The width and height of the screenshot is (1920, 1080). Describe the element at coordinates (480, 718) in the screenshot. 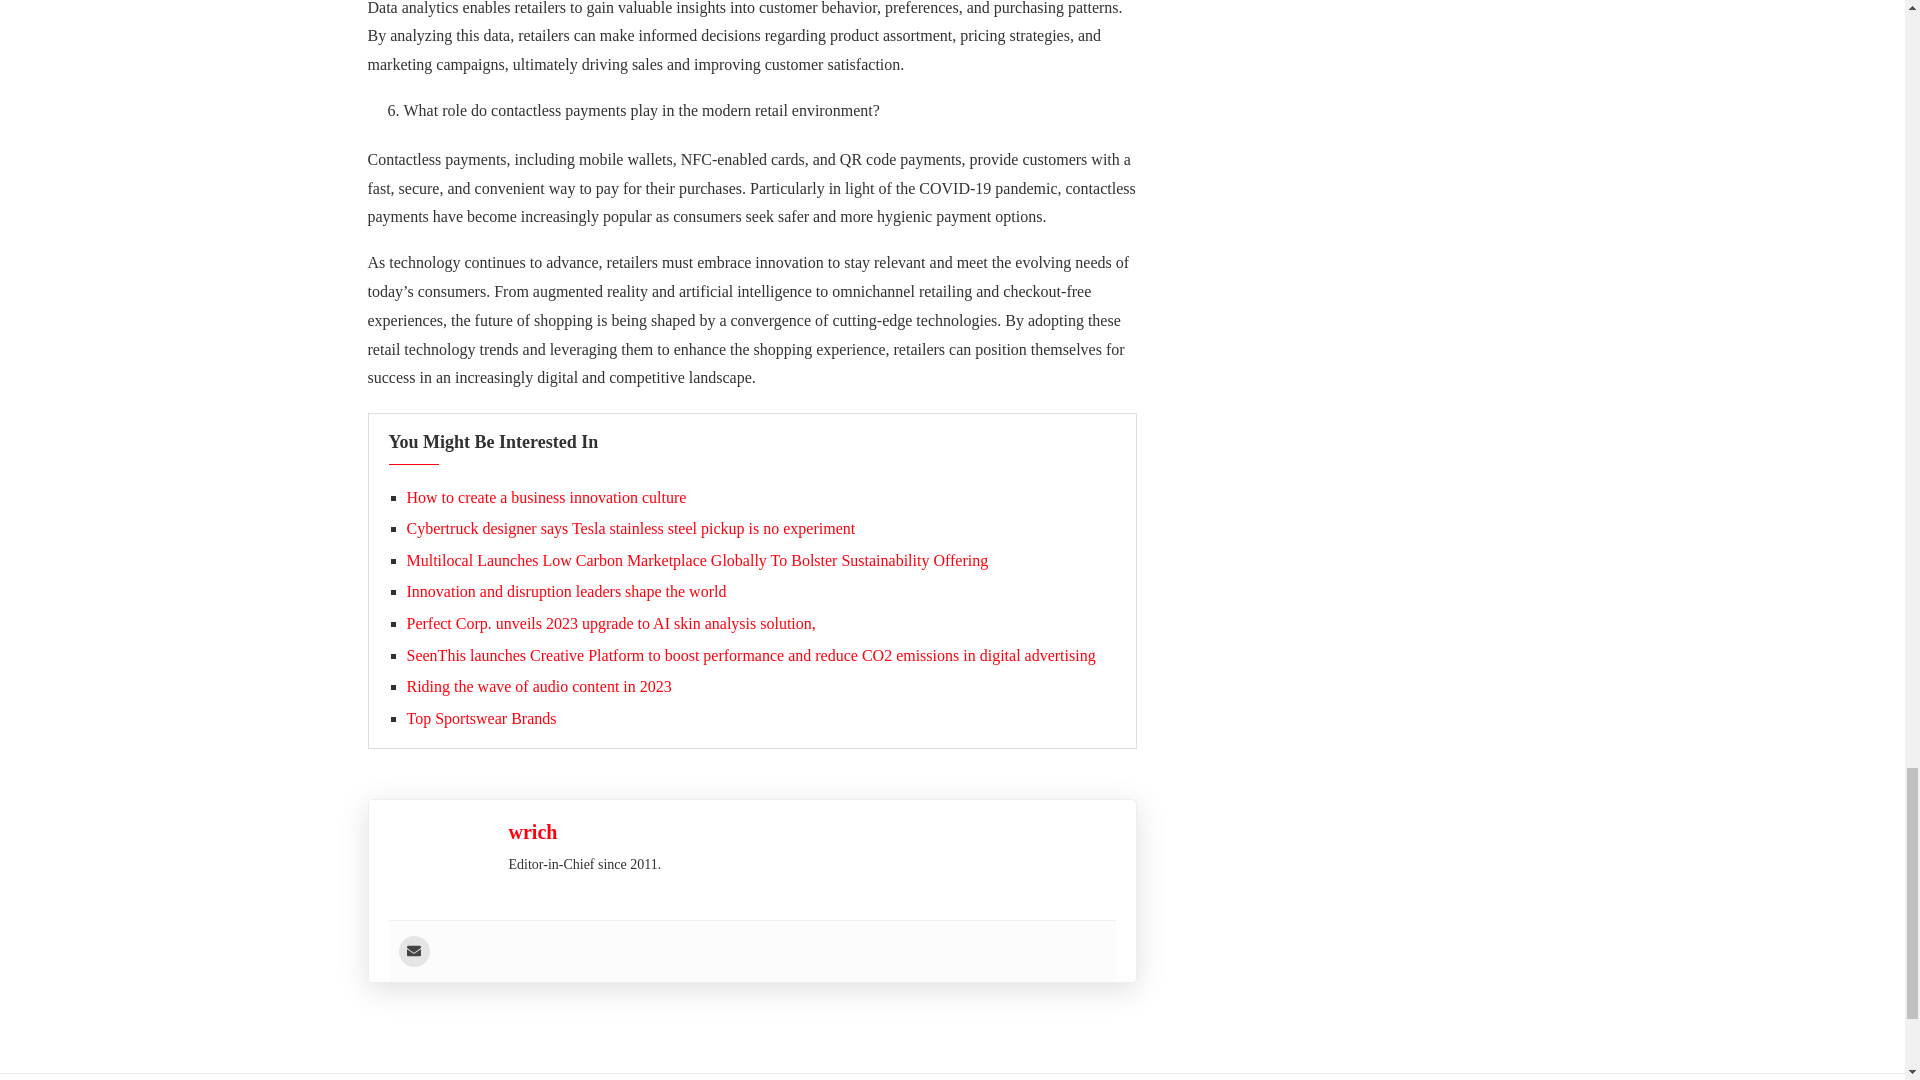

I see `Top Sportswear Brands` at that location.